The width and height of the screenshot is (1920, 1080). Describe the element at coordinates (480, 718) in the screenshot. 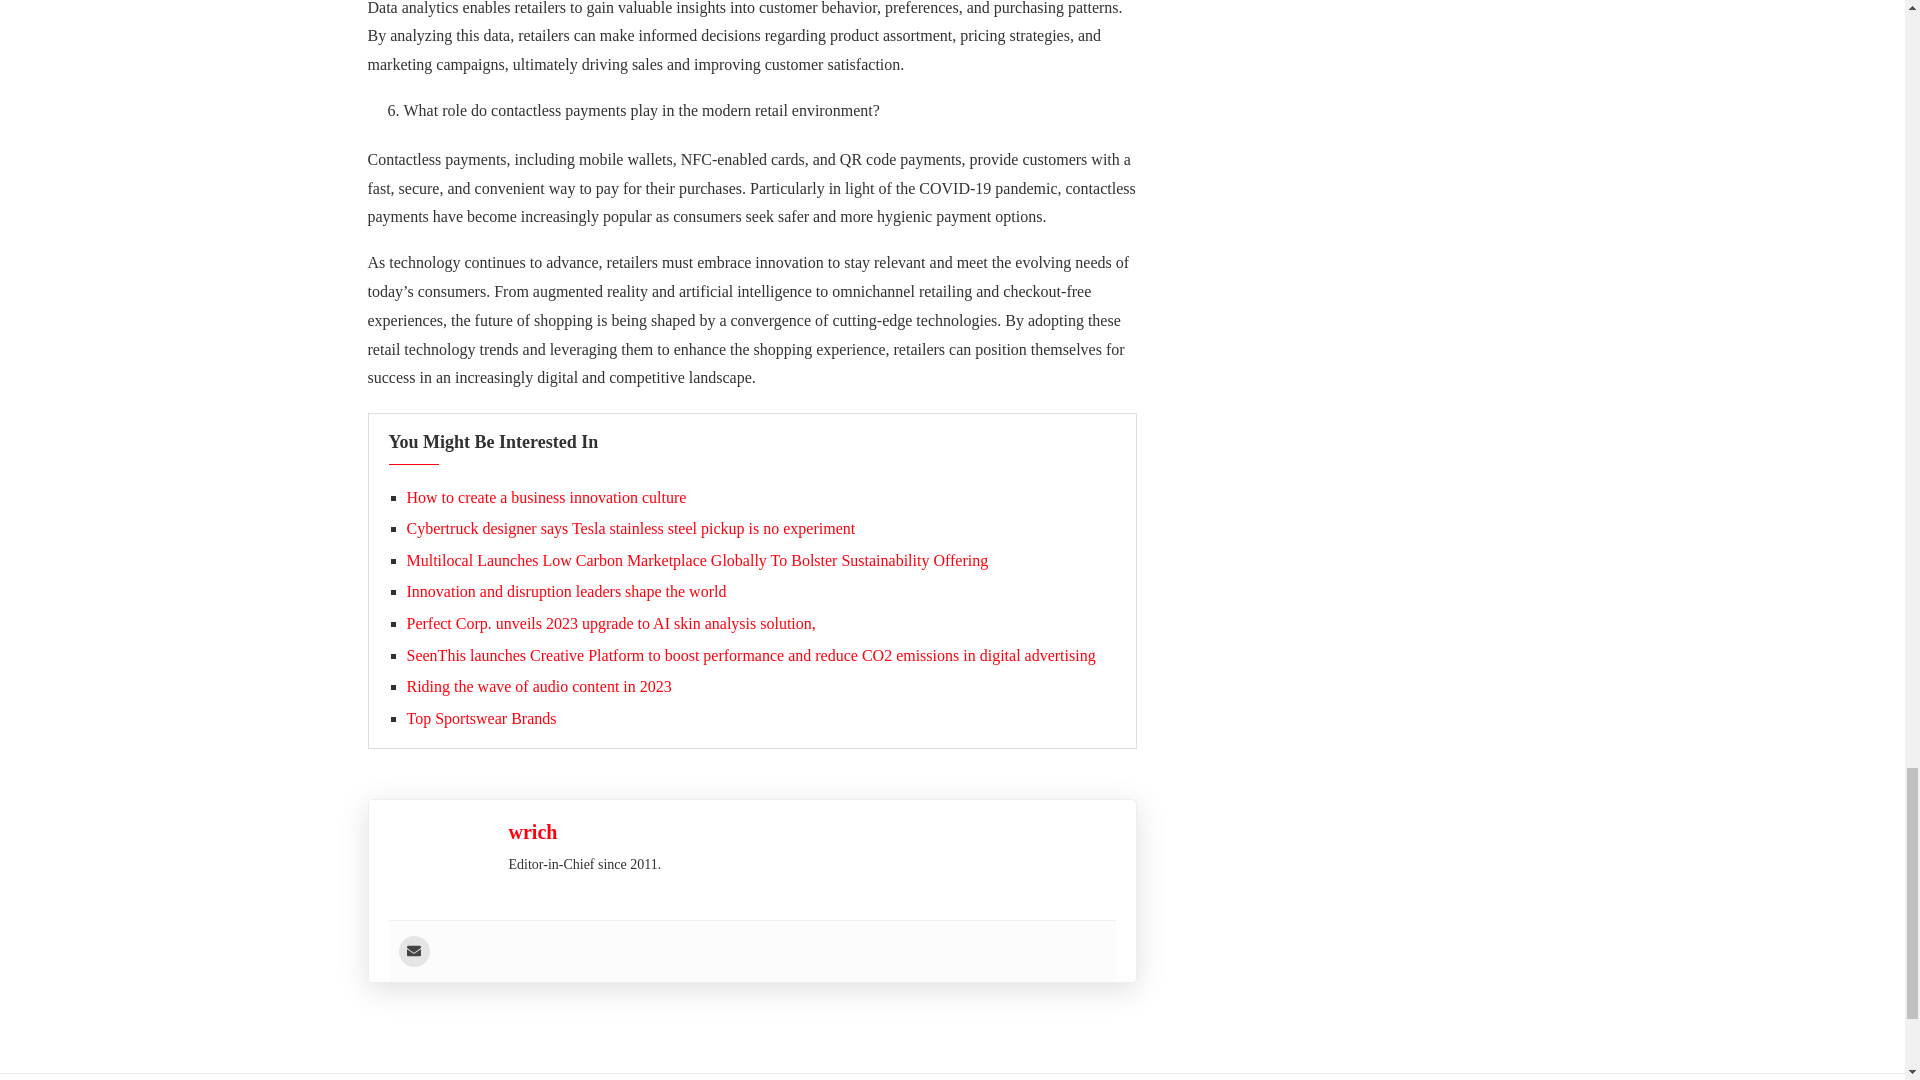

I see `Top Sportswear Brands` at that location.